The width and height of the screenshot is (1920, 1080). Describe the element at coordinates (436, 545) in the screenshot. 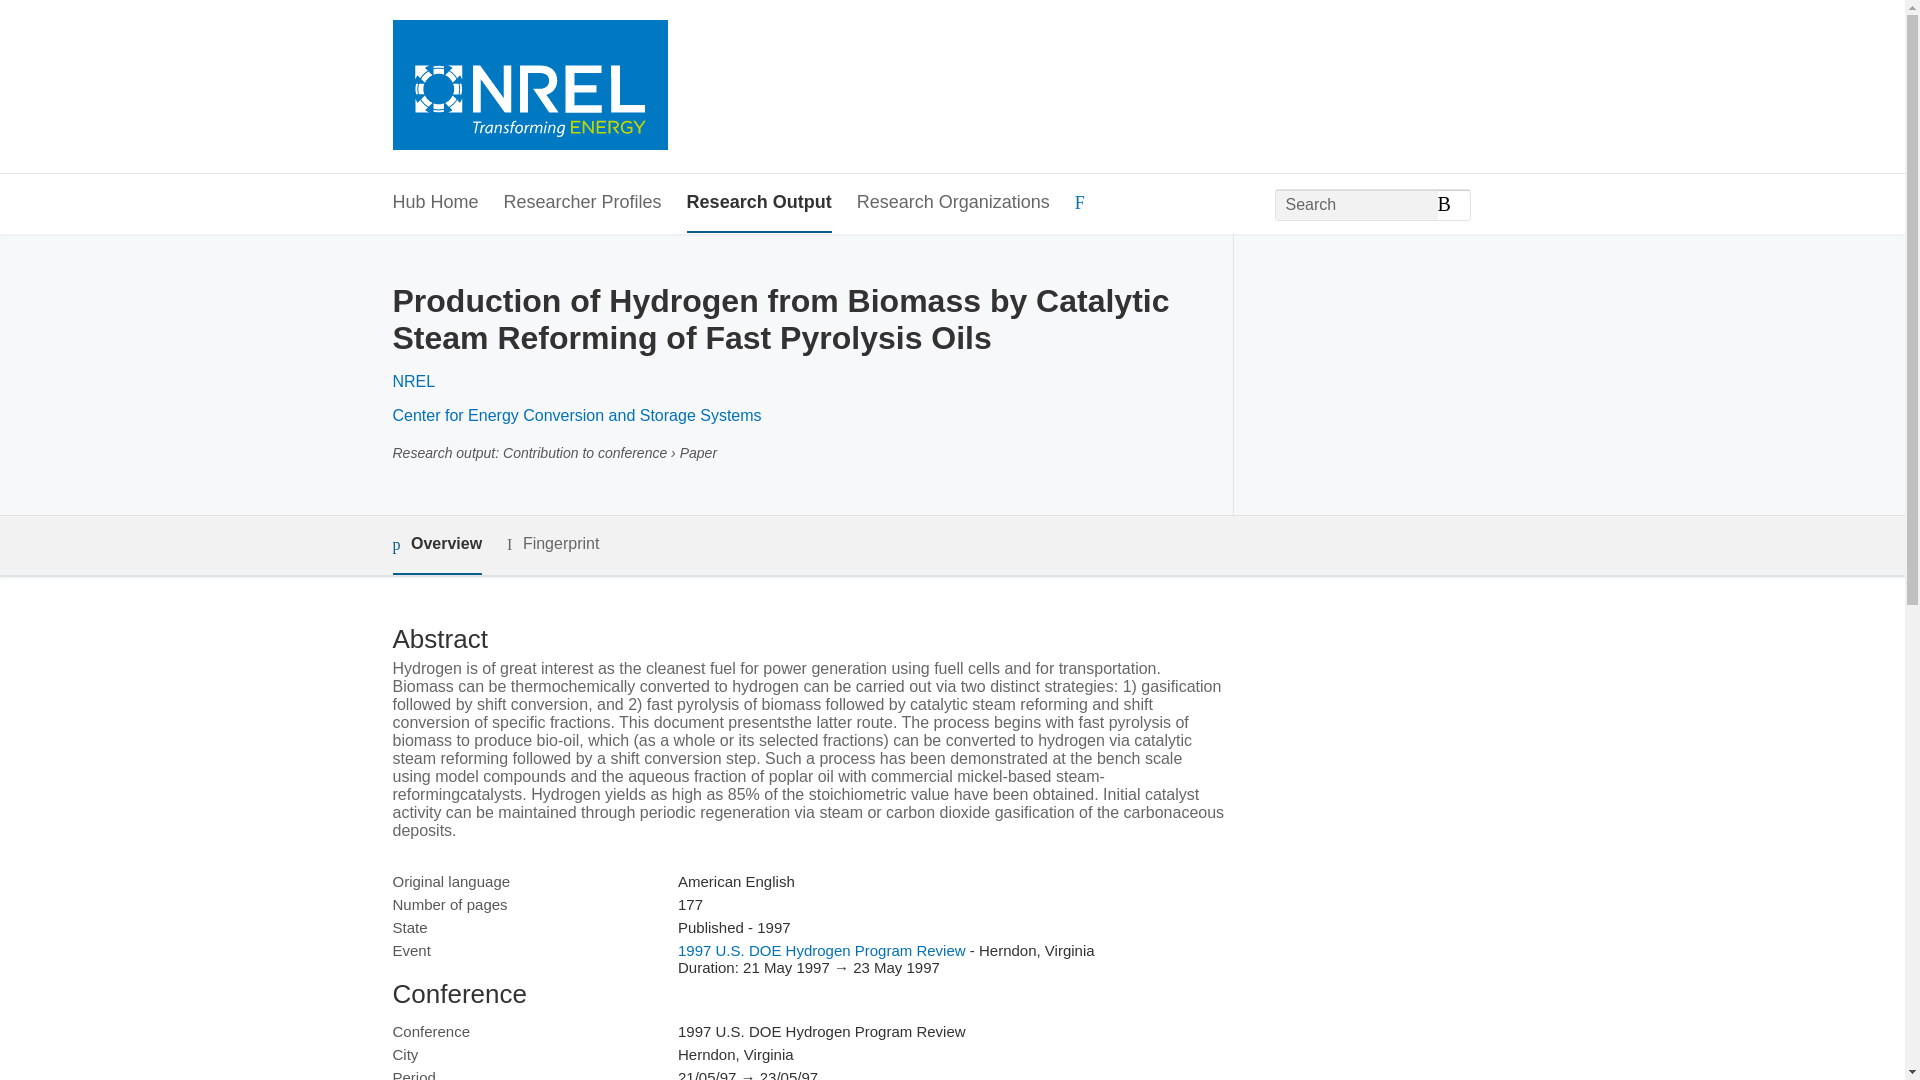

I see `Overview` at that location.